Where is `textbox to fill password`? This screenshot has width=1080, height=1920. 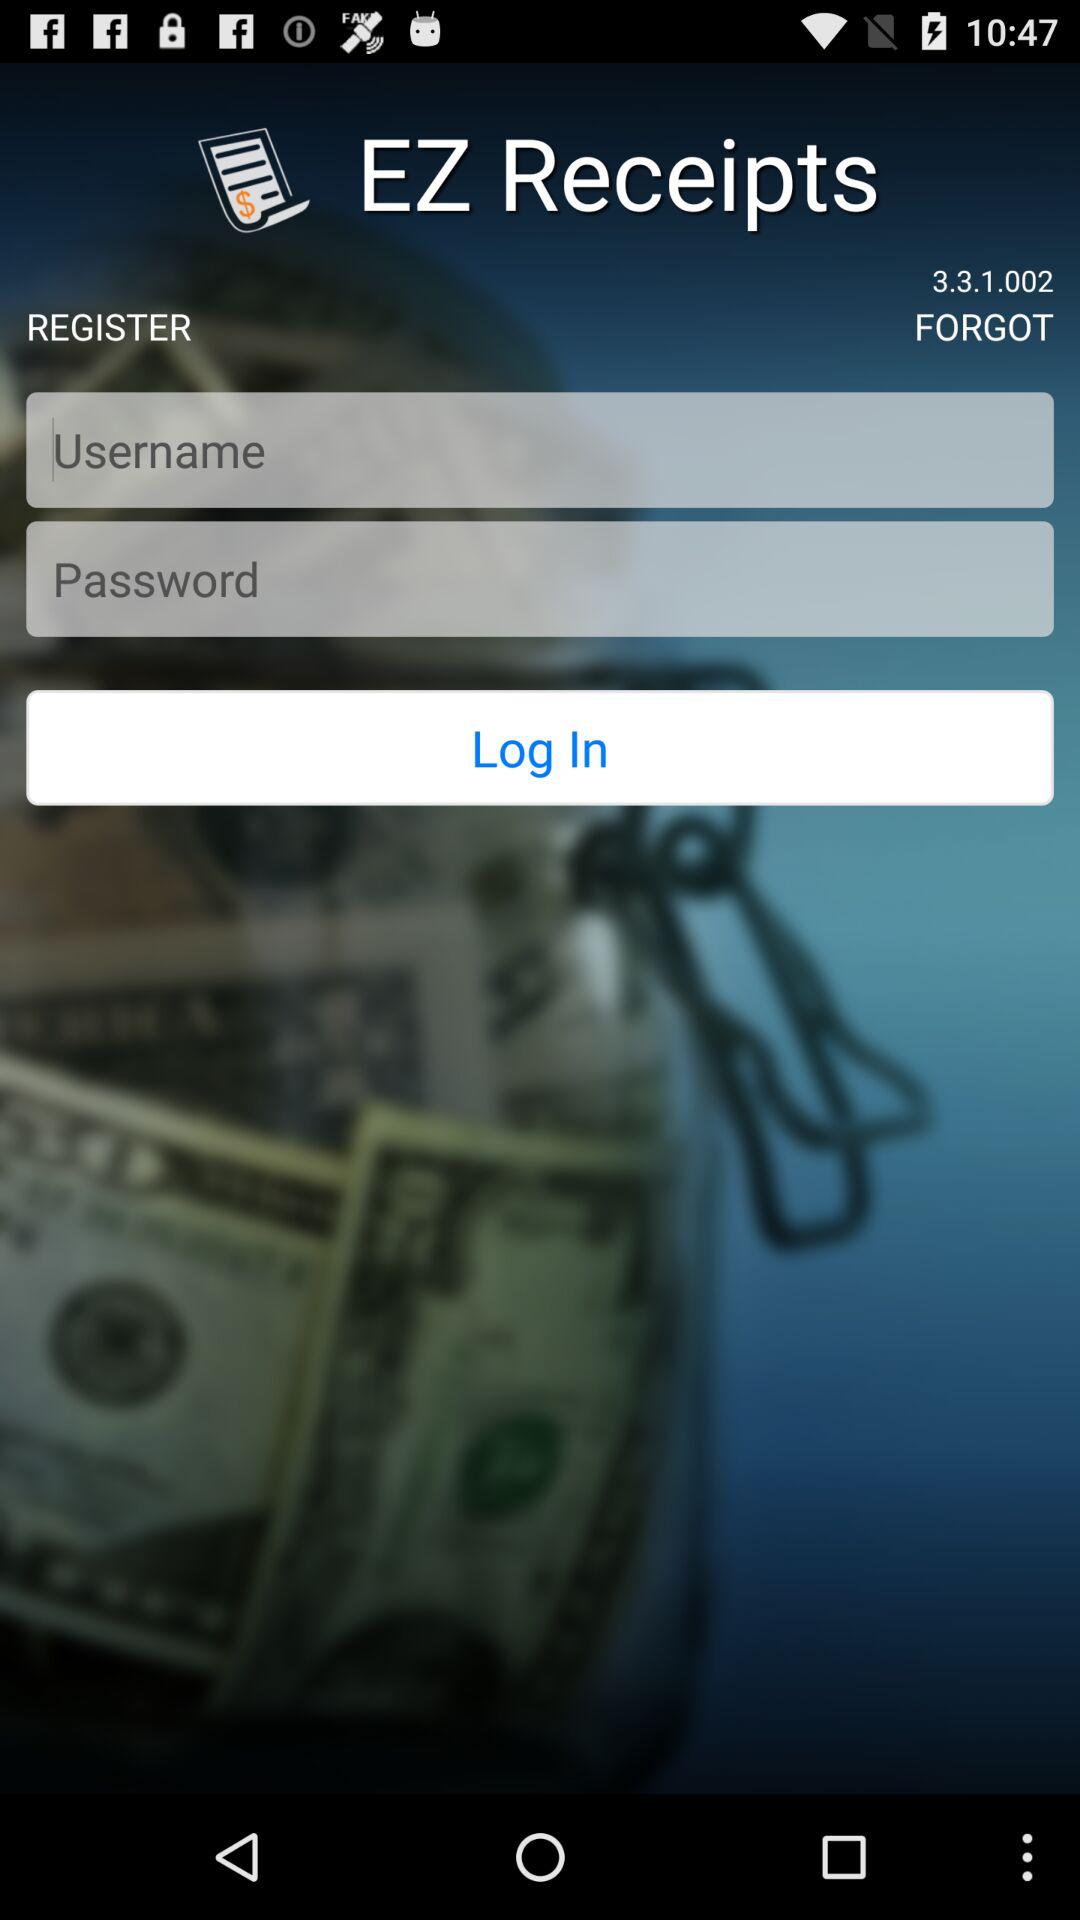 textbox to fill password is located at coordinates (540, 578).